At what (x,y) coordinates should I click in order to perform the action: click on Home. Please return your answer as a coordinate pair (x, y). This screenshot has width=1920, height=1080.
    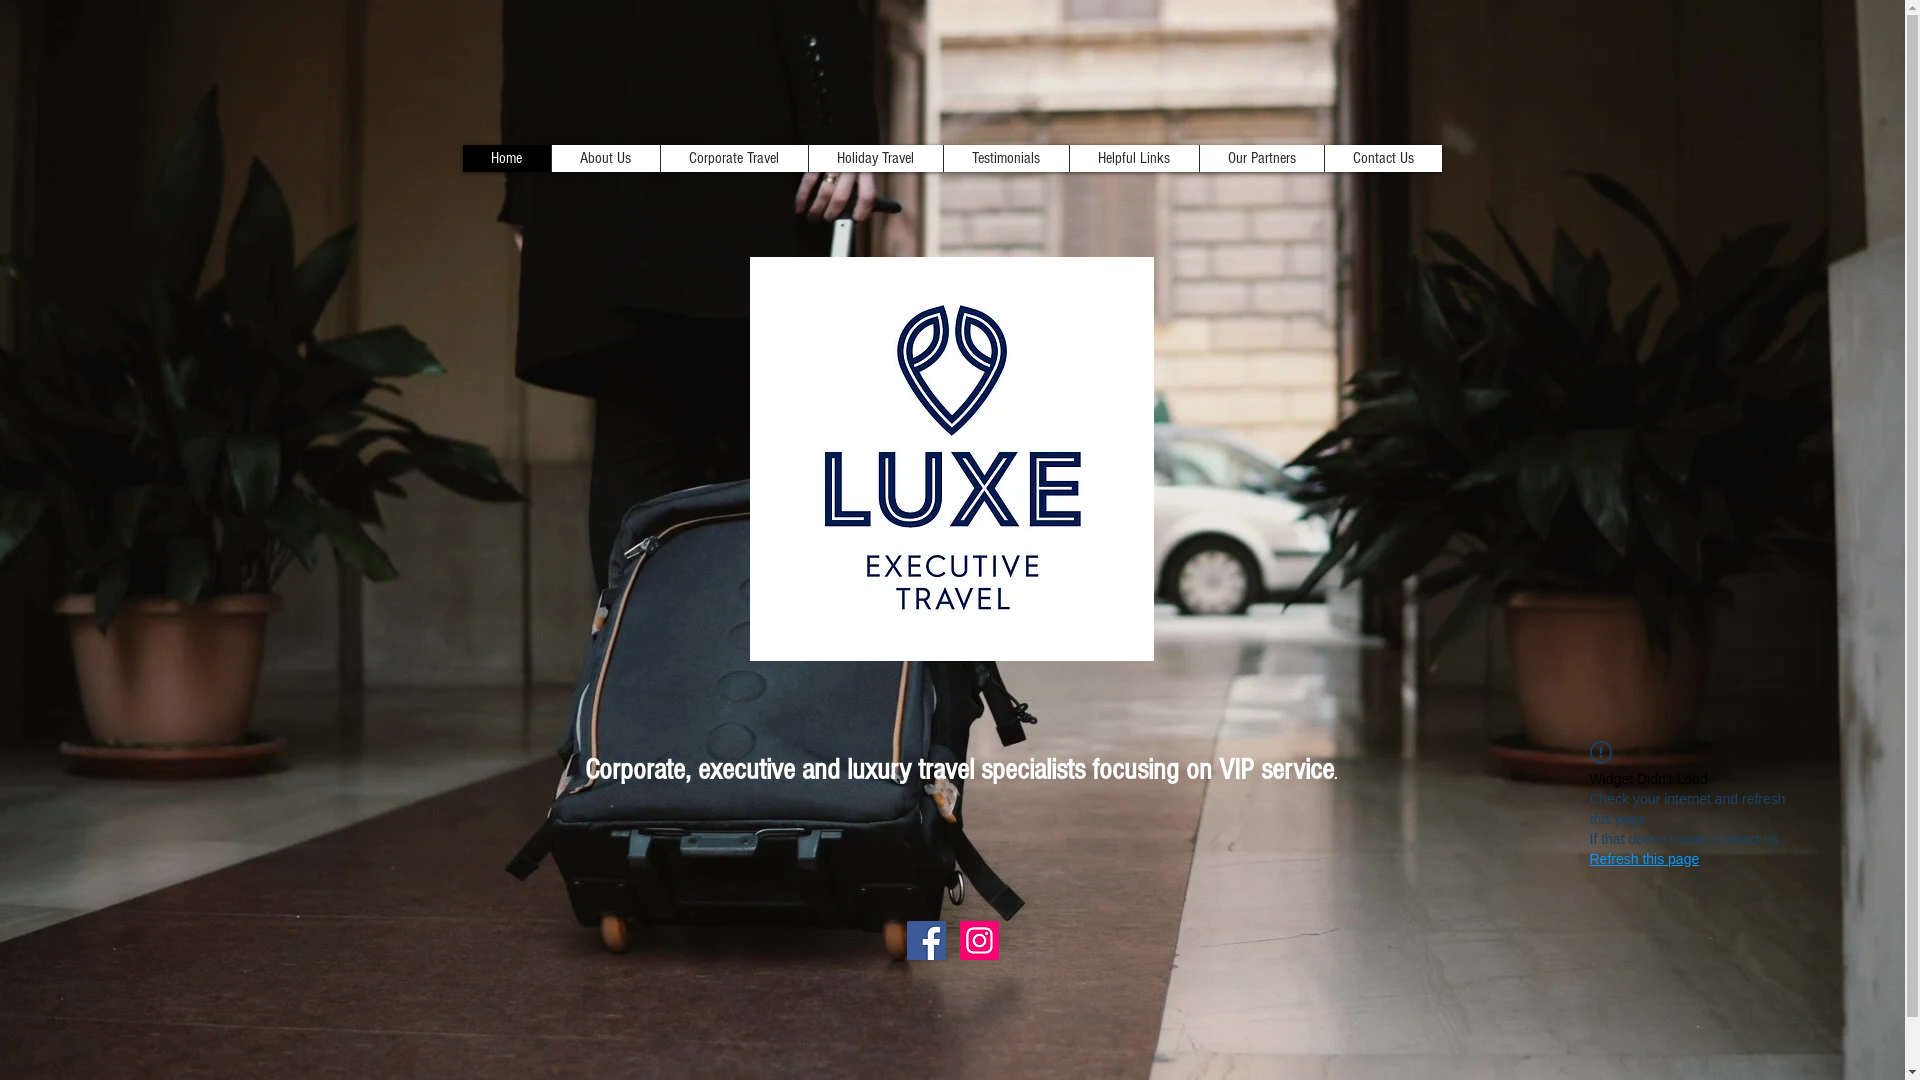
    Looking at the image, I should click on (506, 158).